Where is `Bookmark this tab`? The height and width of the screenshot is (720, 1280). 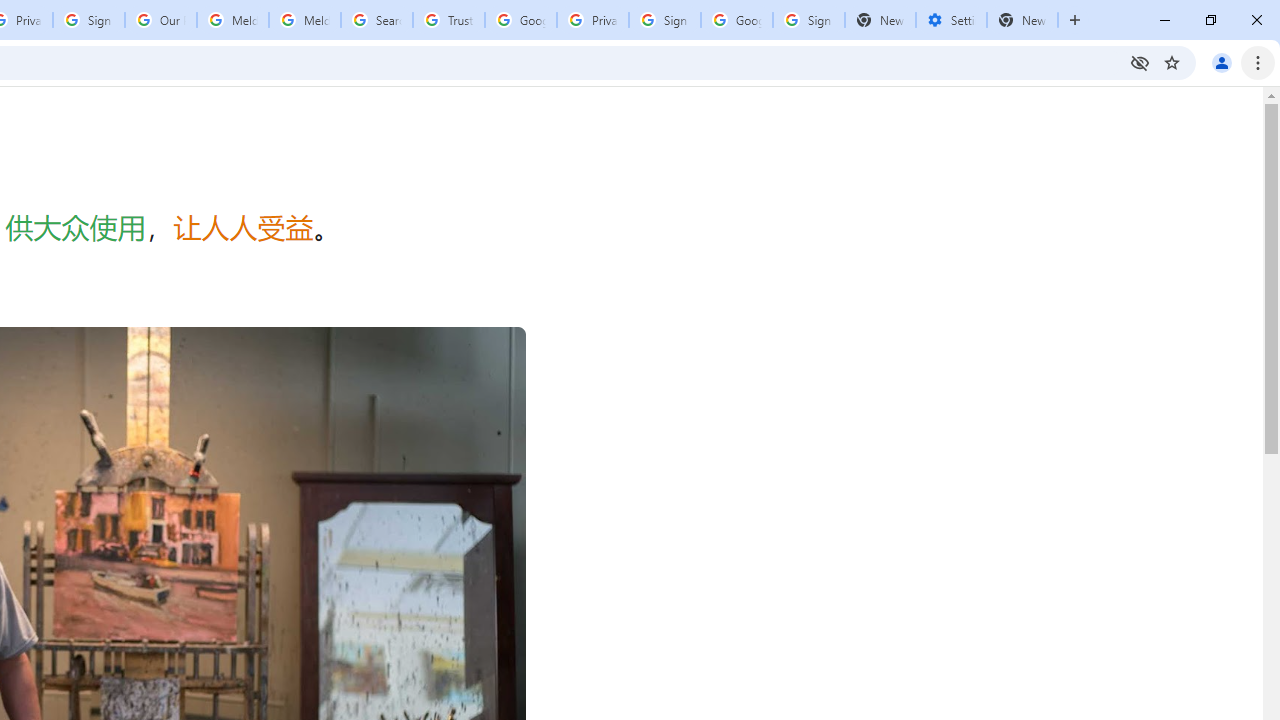
Bookmark this tab is located at coordinates (1172, 62).